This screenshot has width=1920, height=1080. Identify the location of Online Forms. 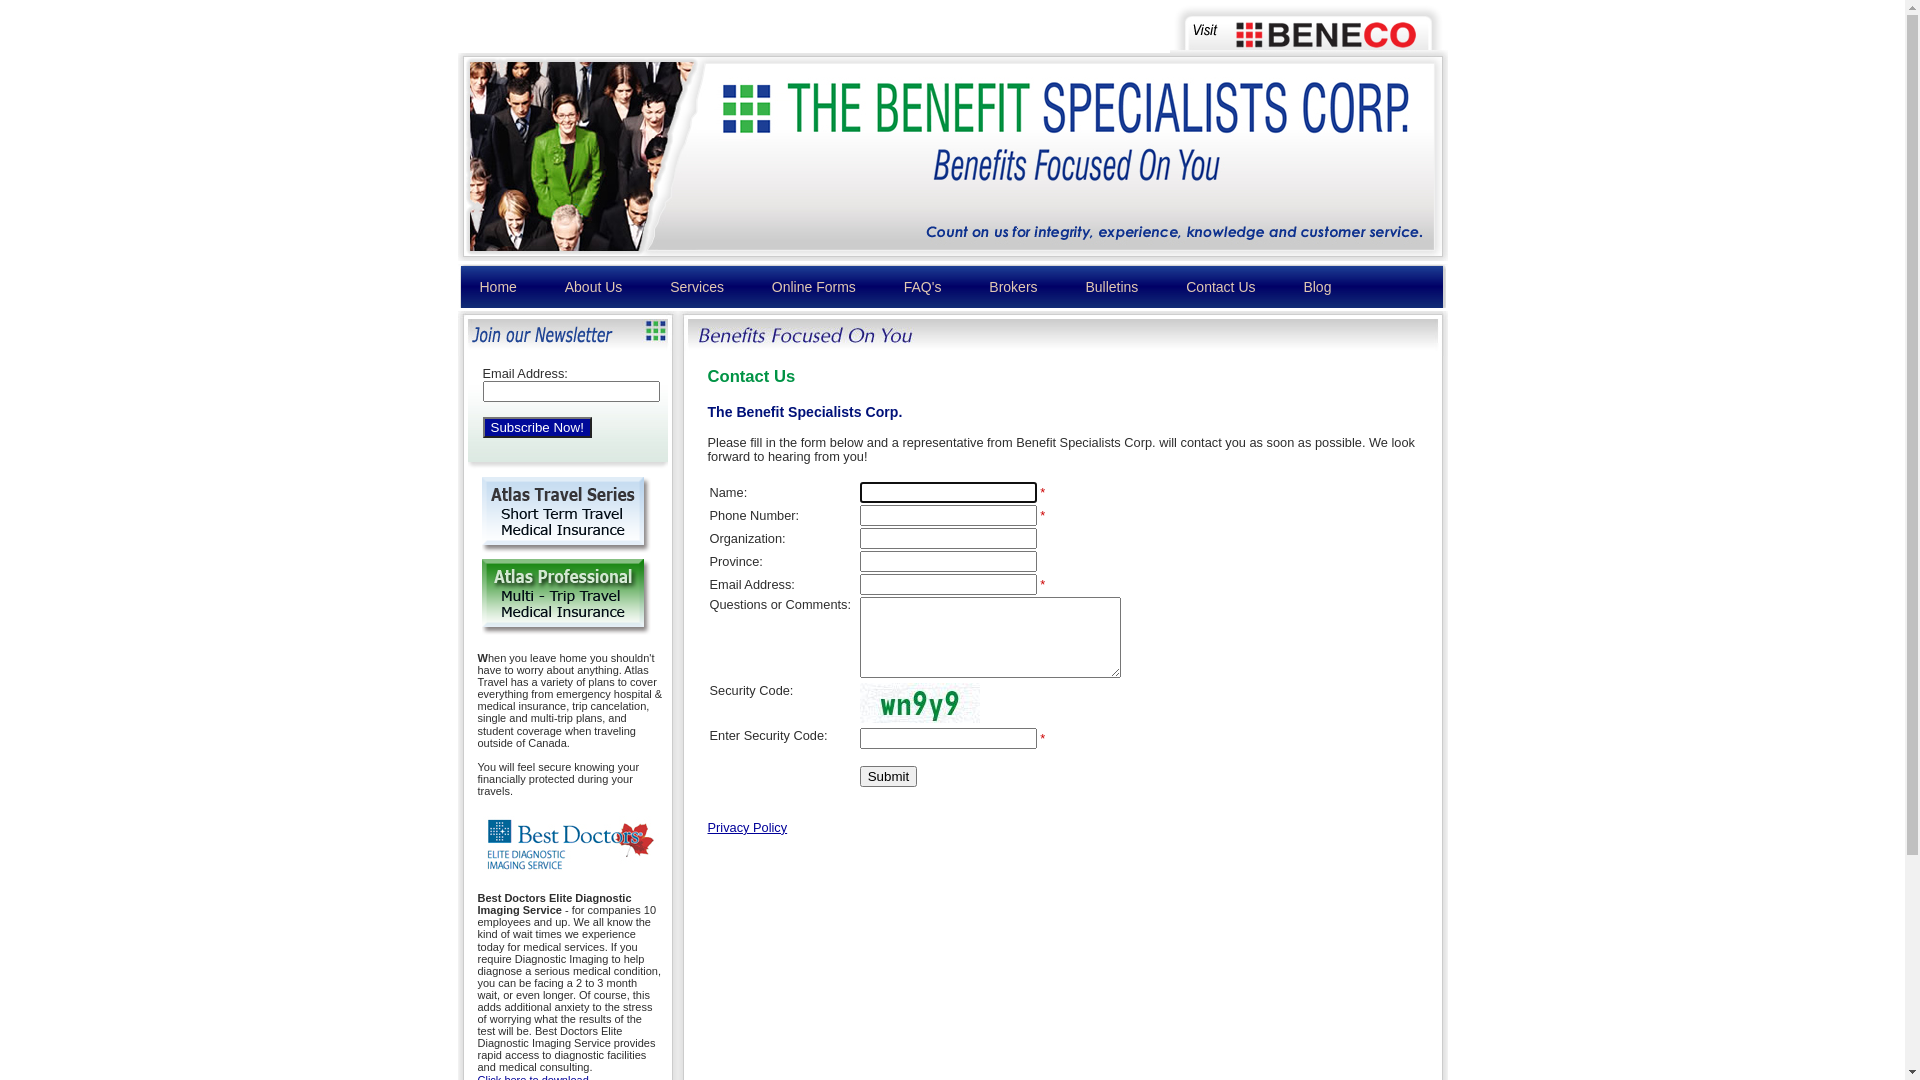
(814, 287).